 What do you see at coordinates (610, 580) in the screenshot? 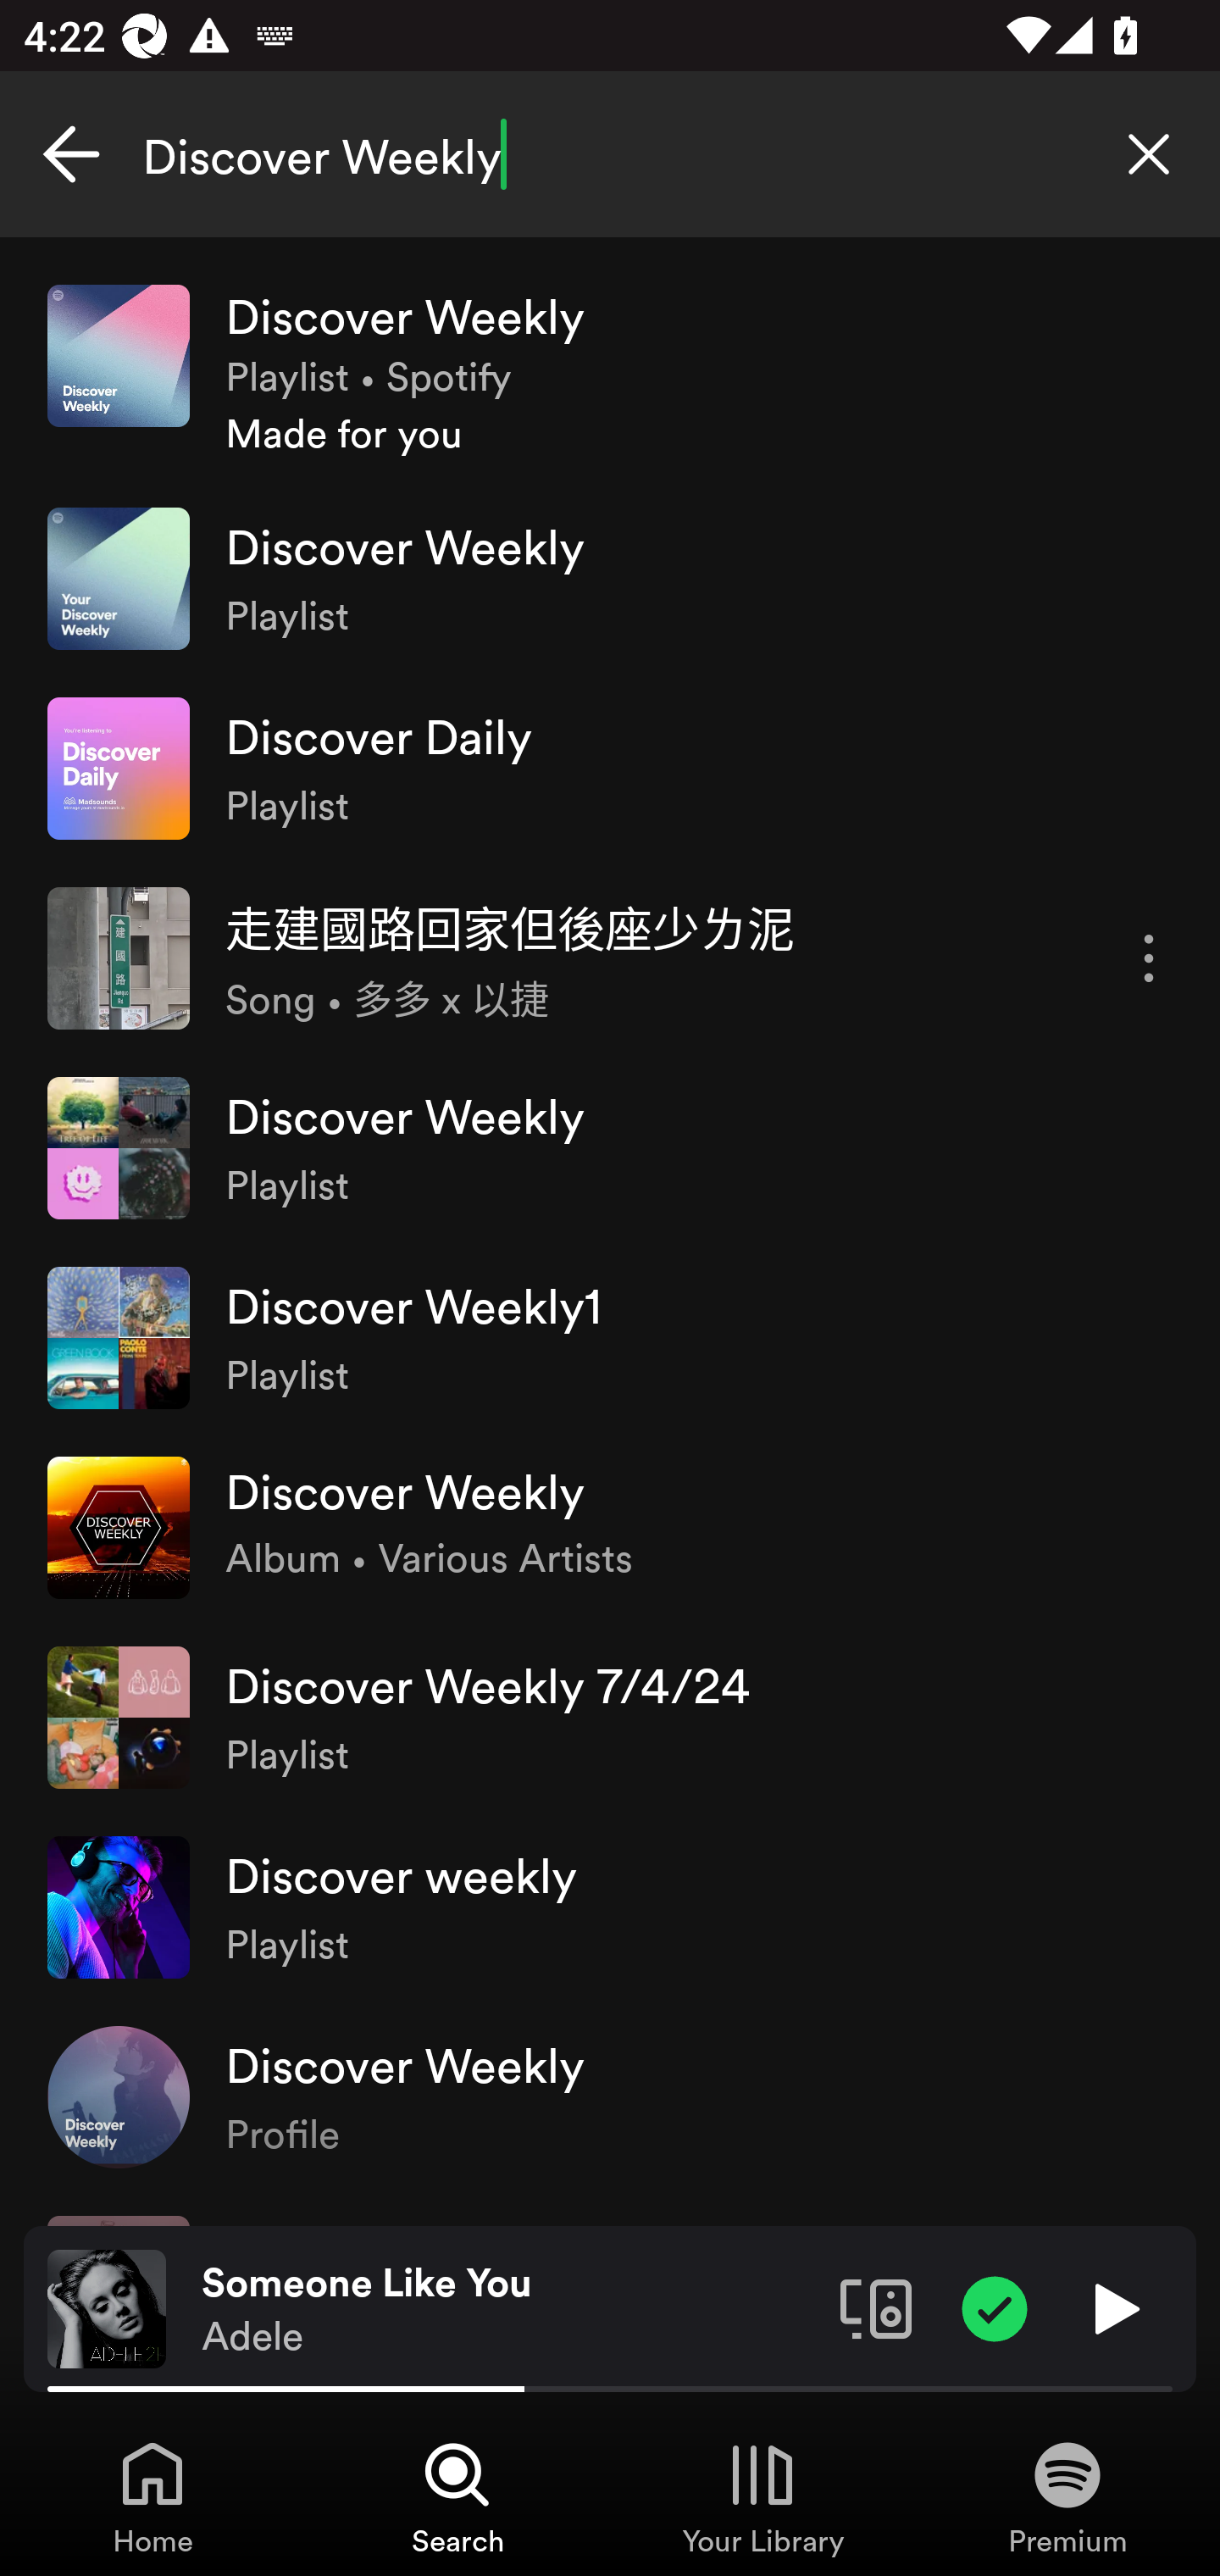
I see `Discover Weekly Playlist` at bounding box center [610, 580].